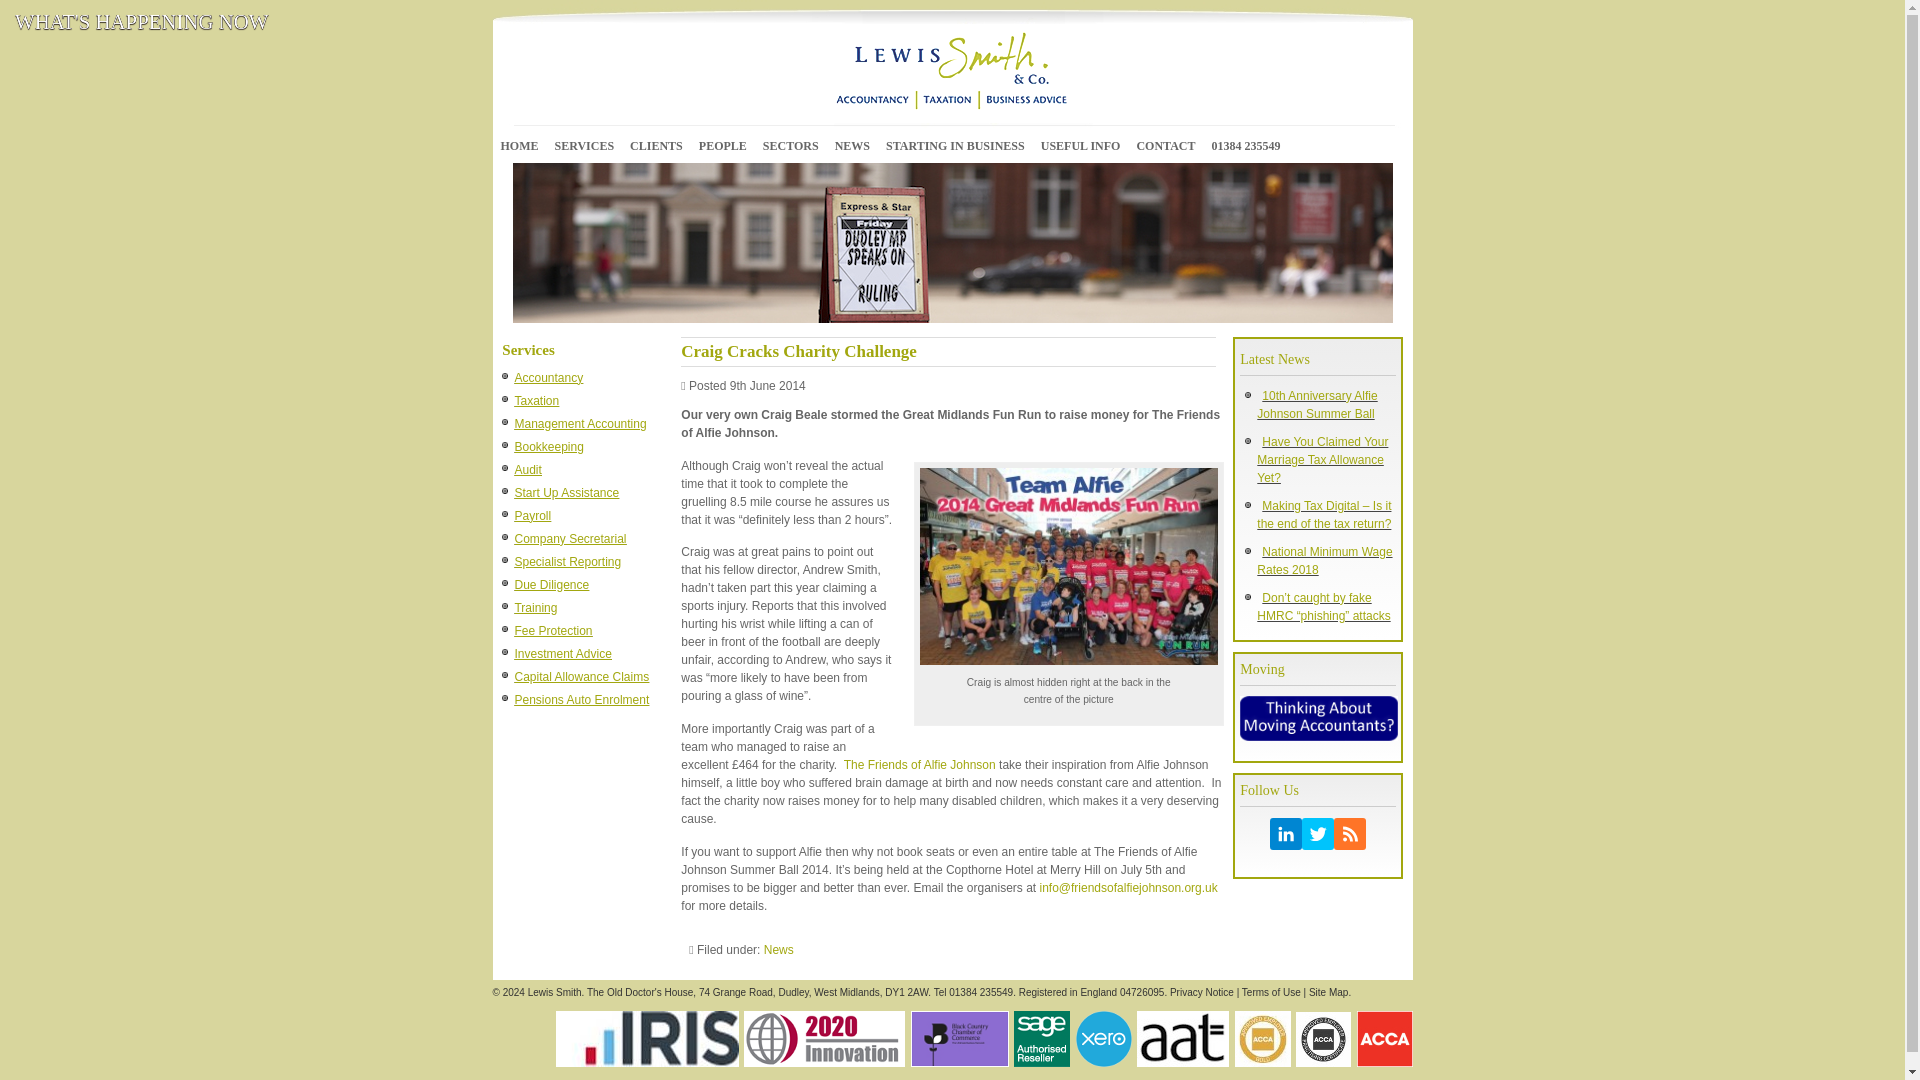 Image resolution: width=1920 pixels, height=1080 pixels. I want to click on SECTORS, so click(790, 145).